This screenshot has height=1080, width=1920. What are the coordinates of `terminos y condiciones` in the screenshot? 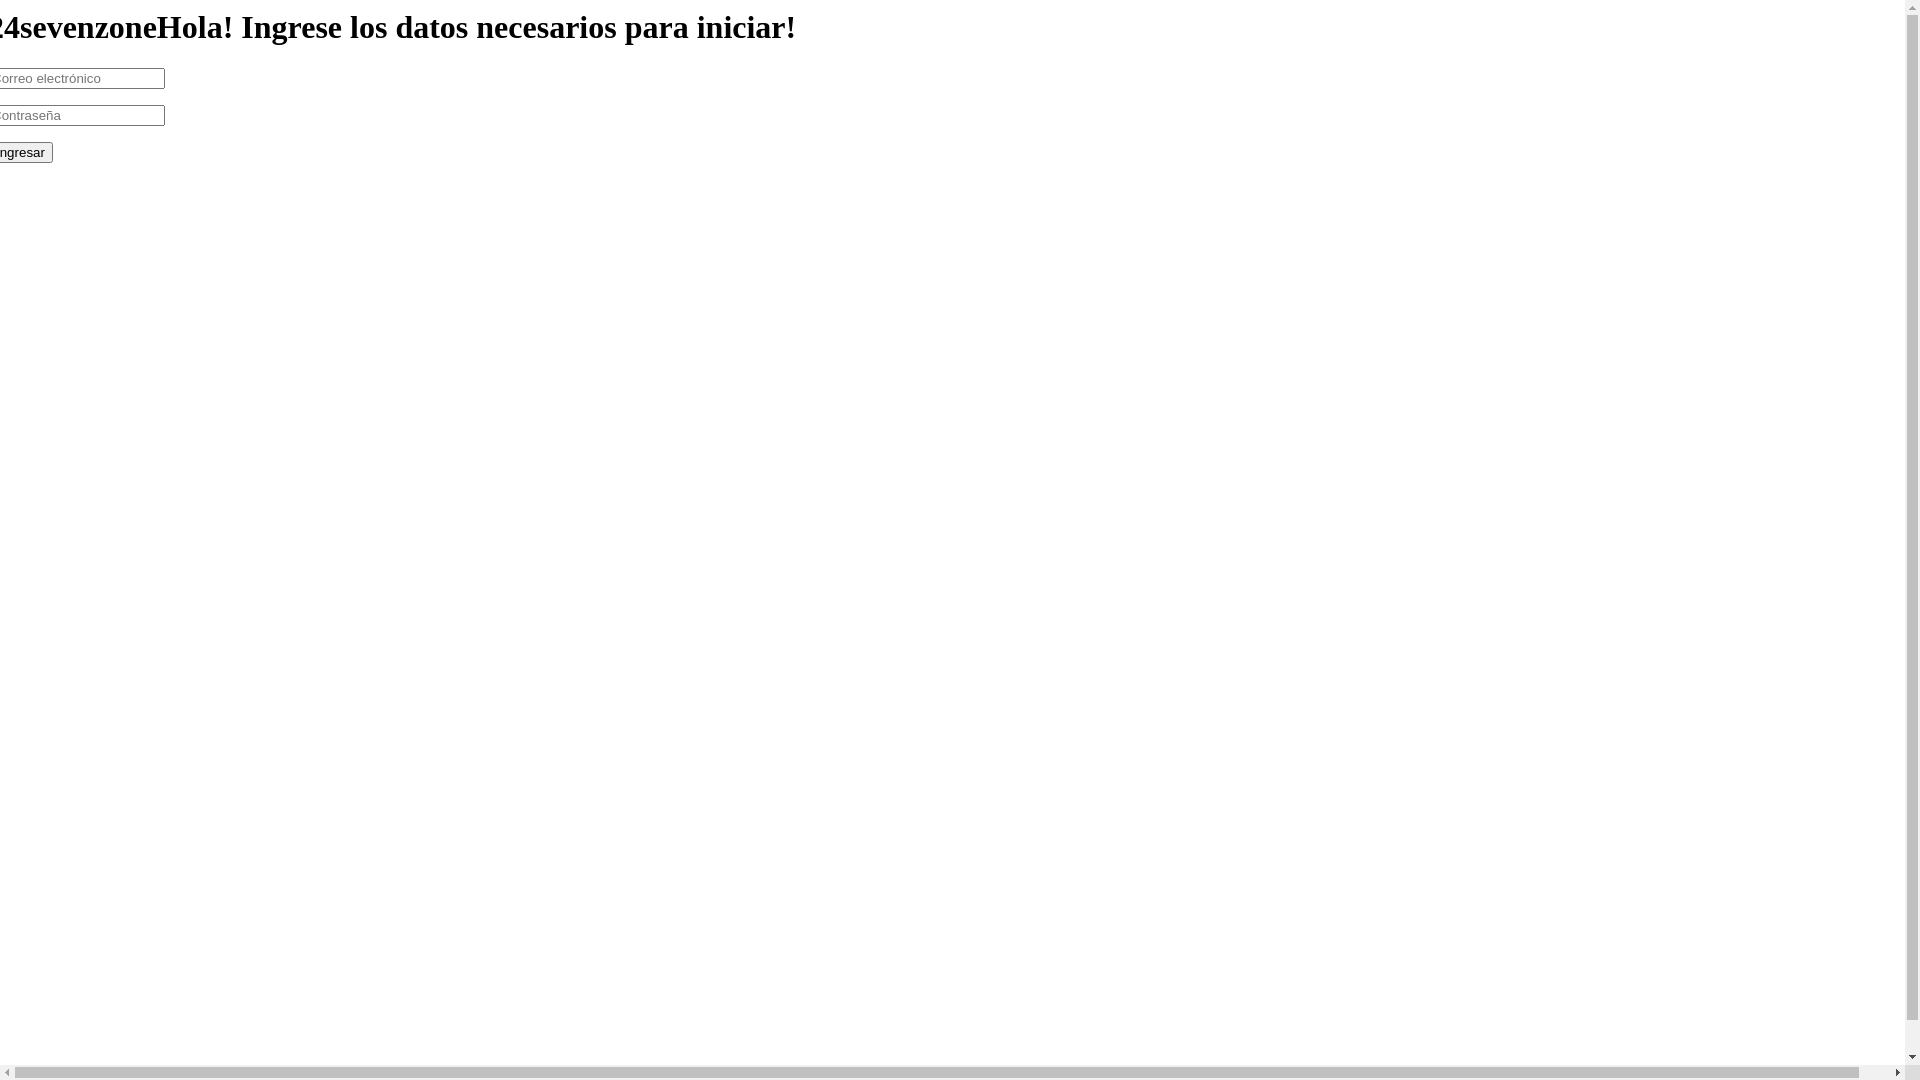 It's located at (286, 188).